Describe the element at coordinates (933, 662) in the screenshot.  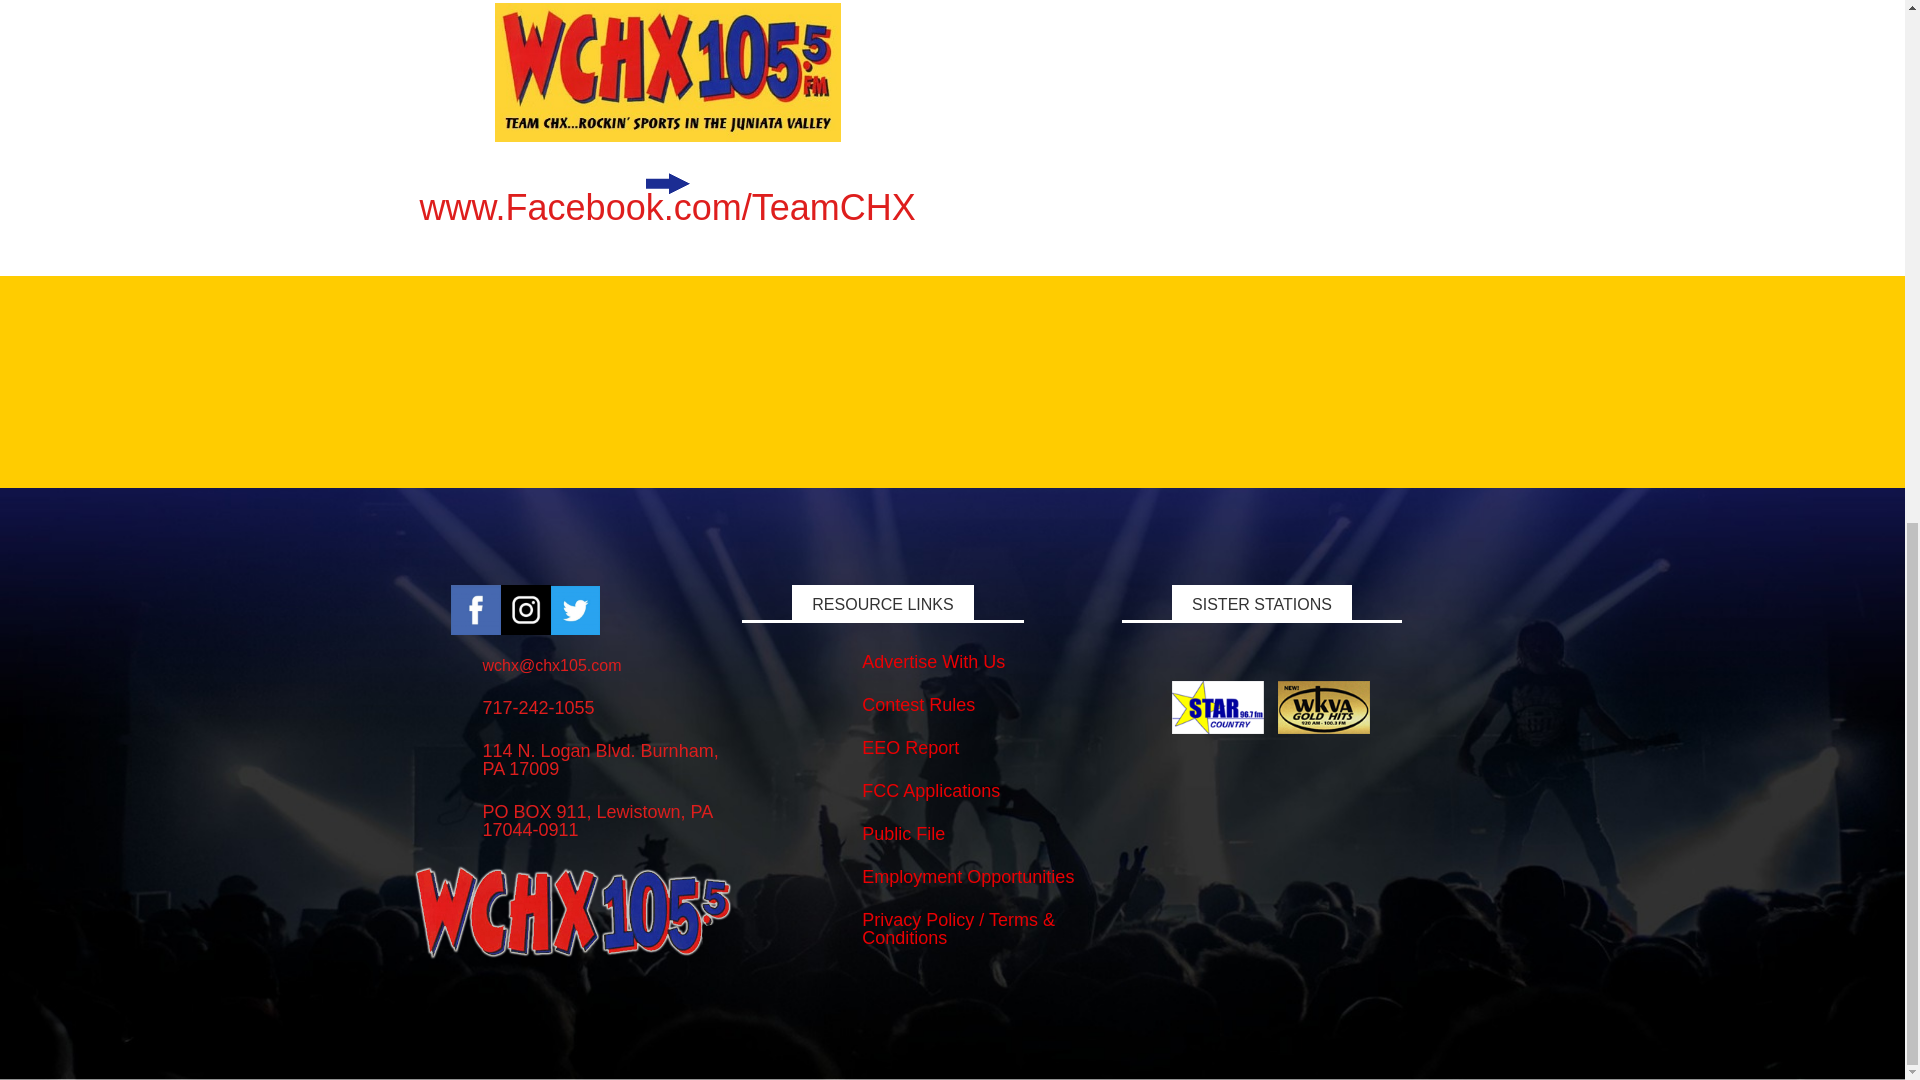
I see `Advertise With Us` at that location.